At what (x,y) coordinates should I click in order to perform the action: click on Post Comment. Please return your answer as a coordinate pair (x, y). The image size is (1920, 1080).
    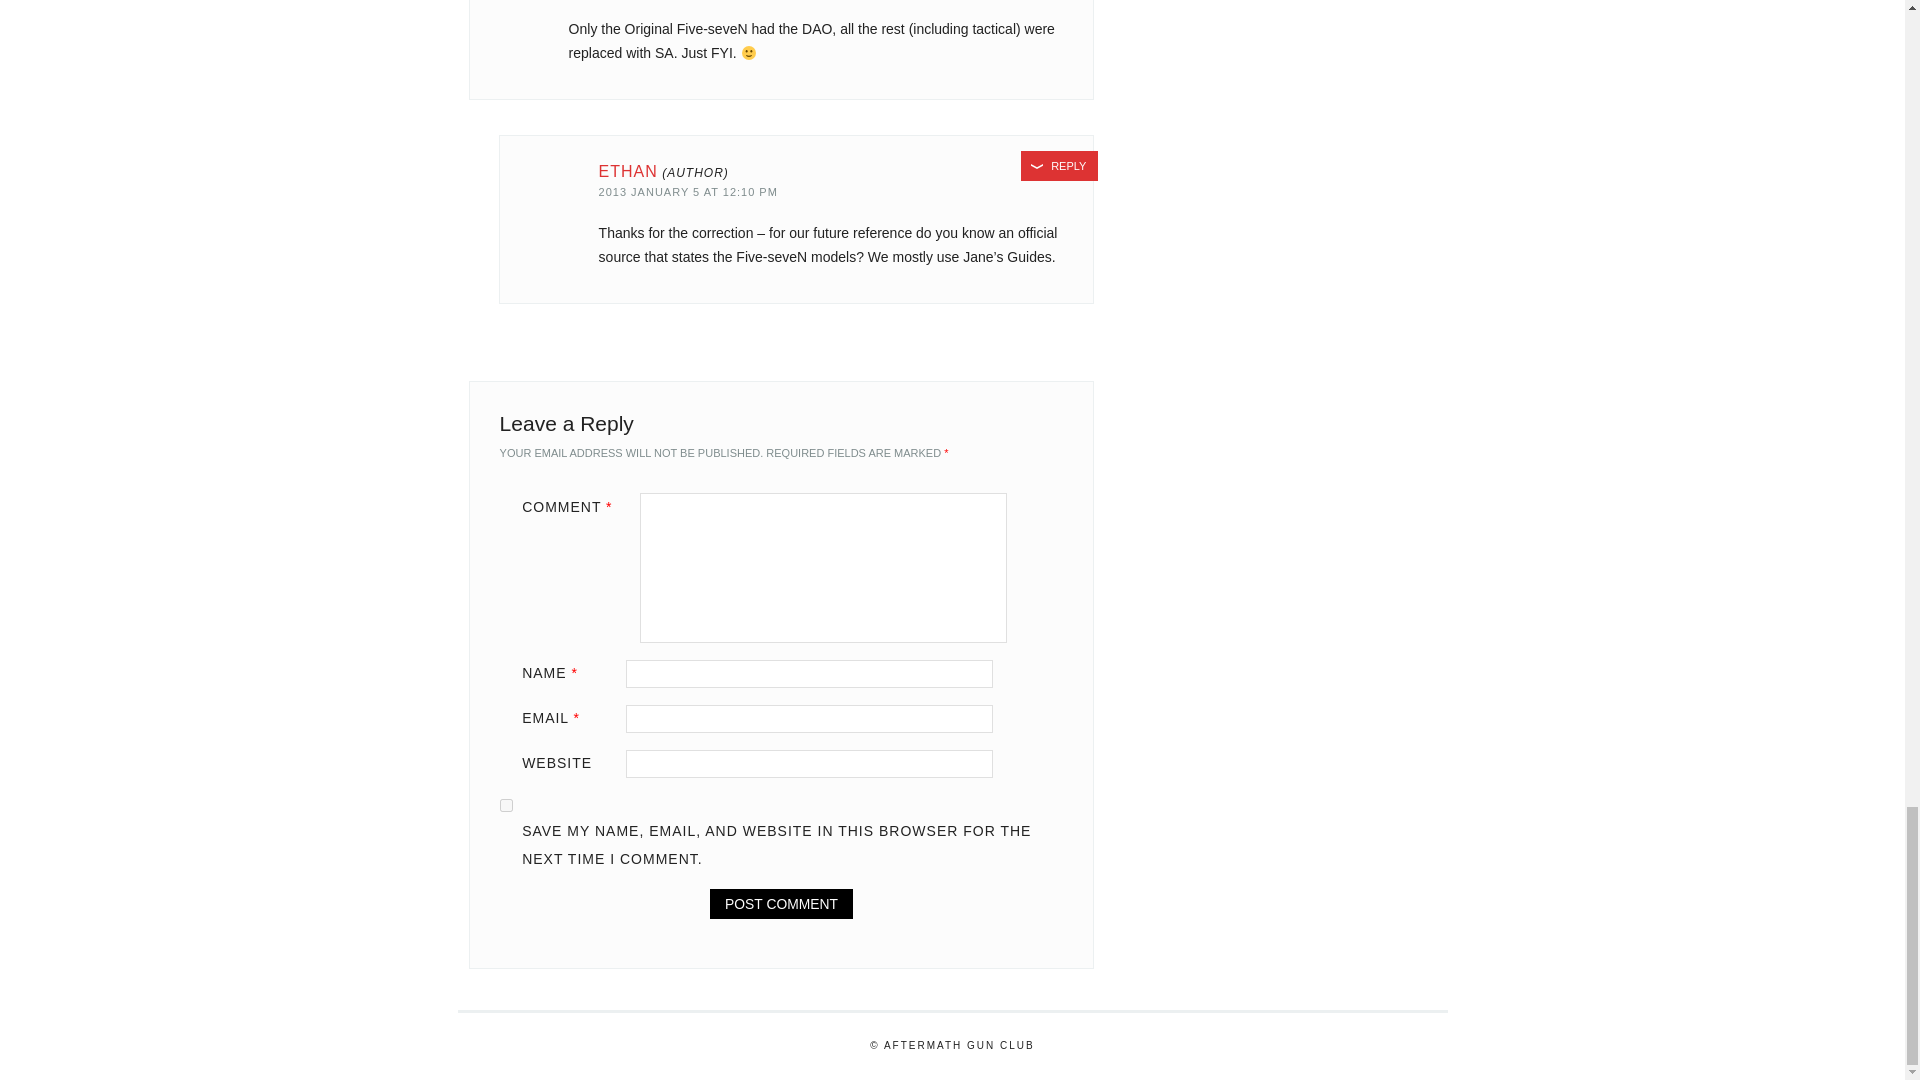
    Looking at the image, I should click on (781, 904).